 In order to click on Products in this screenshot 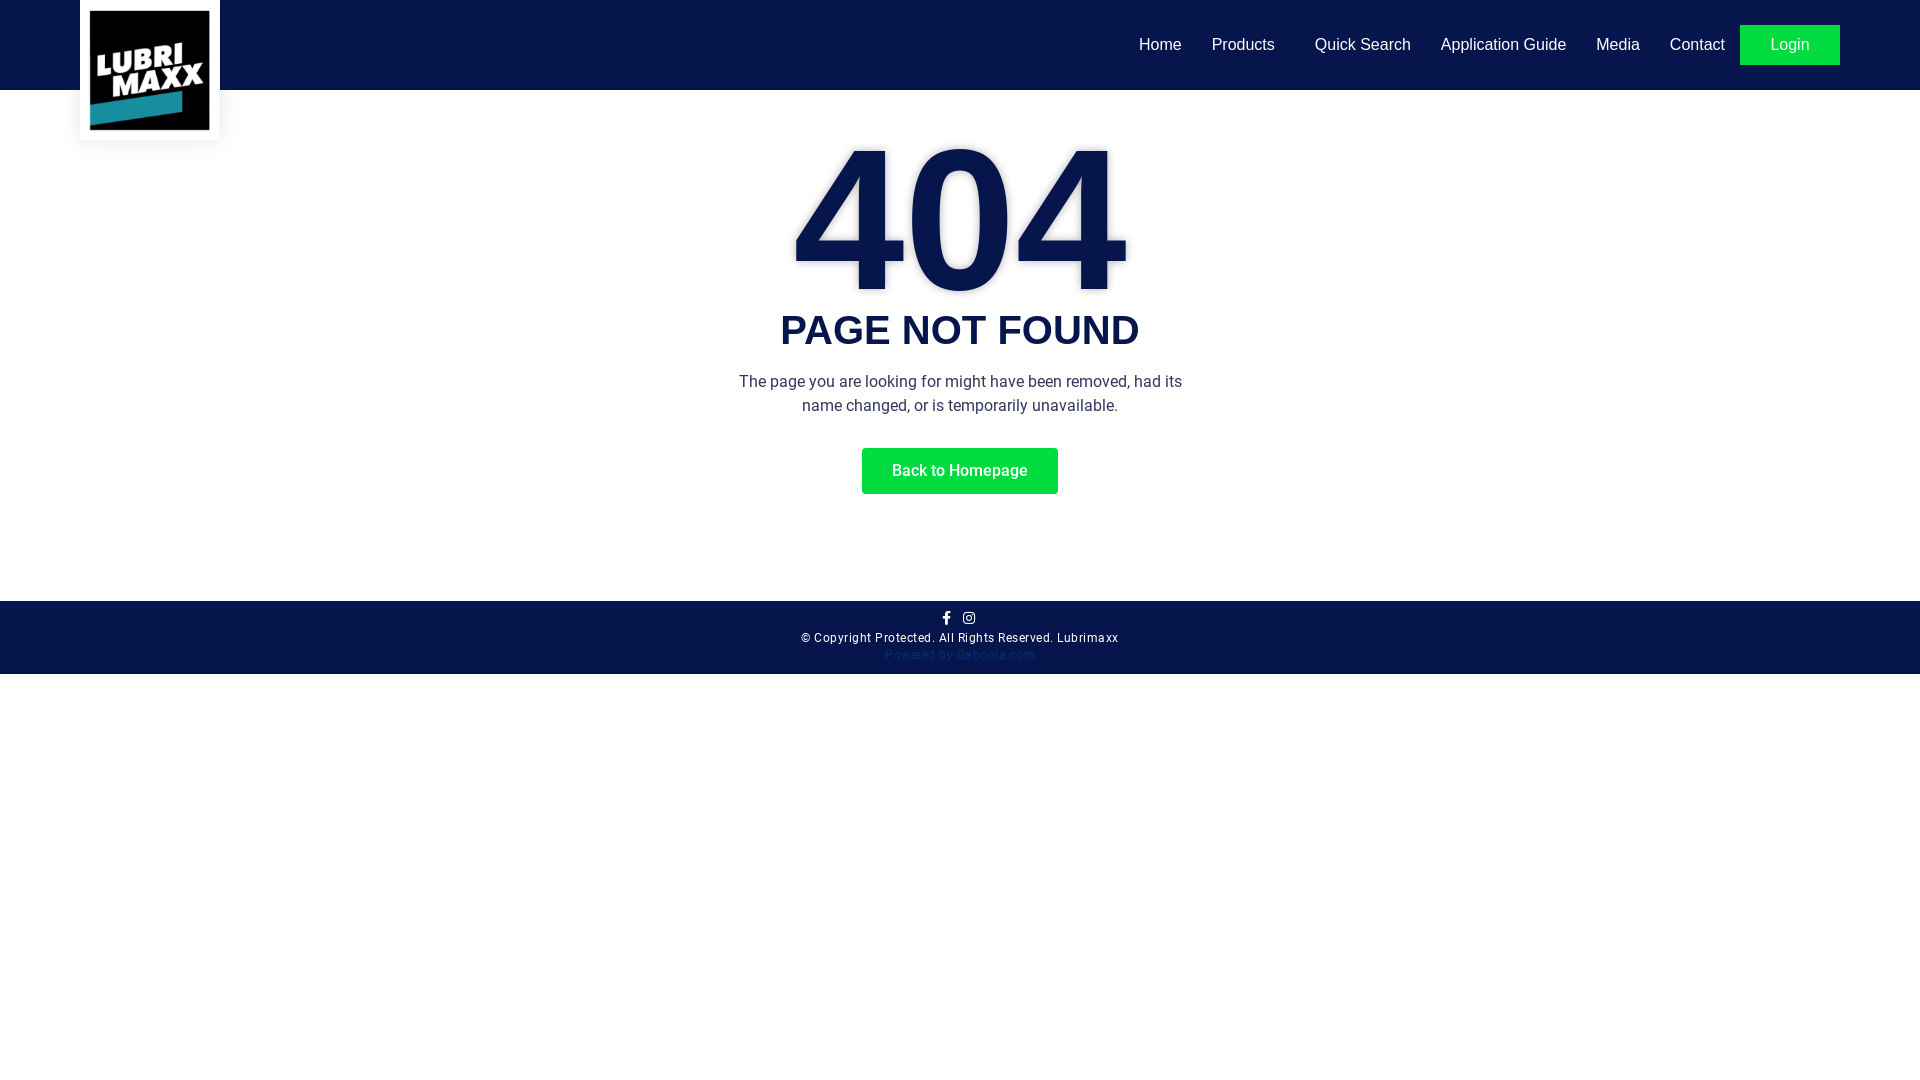, I will do `click(1248, 45)`.